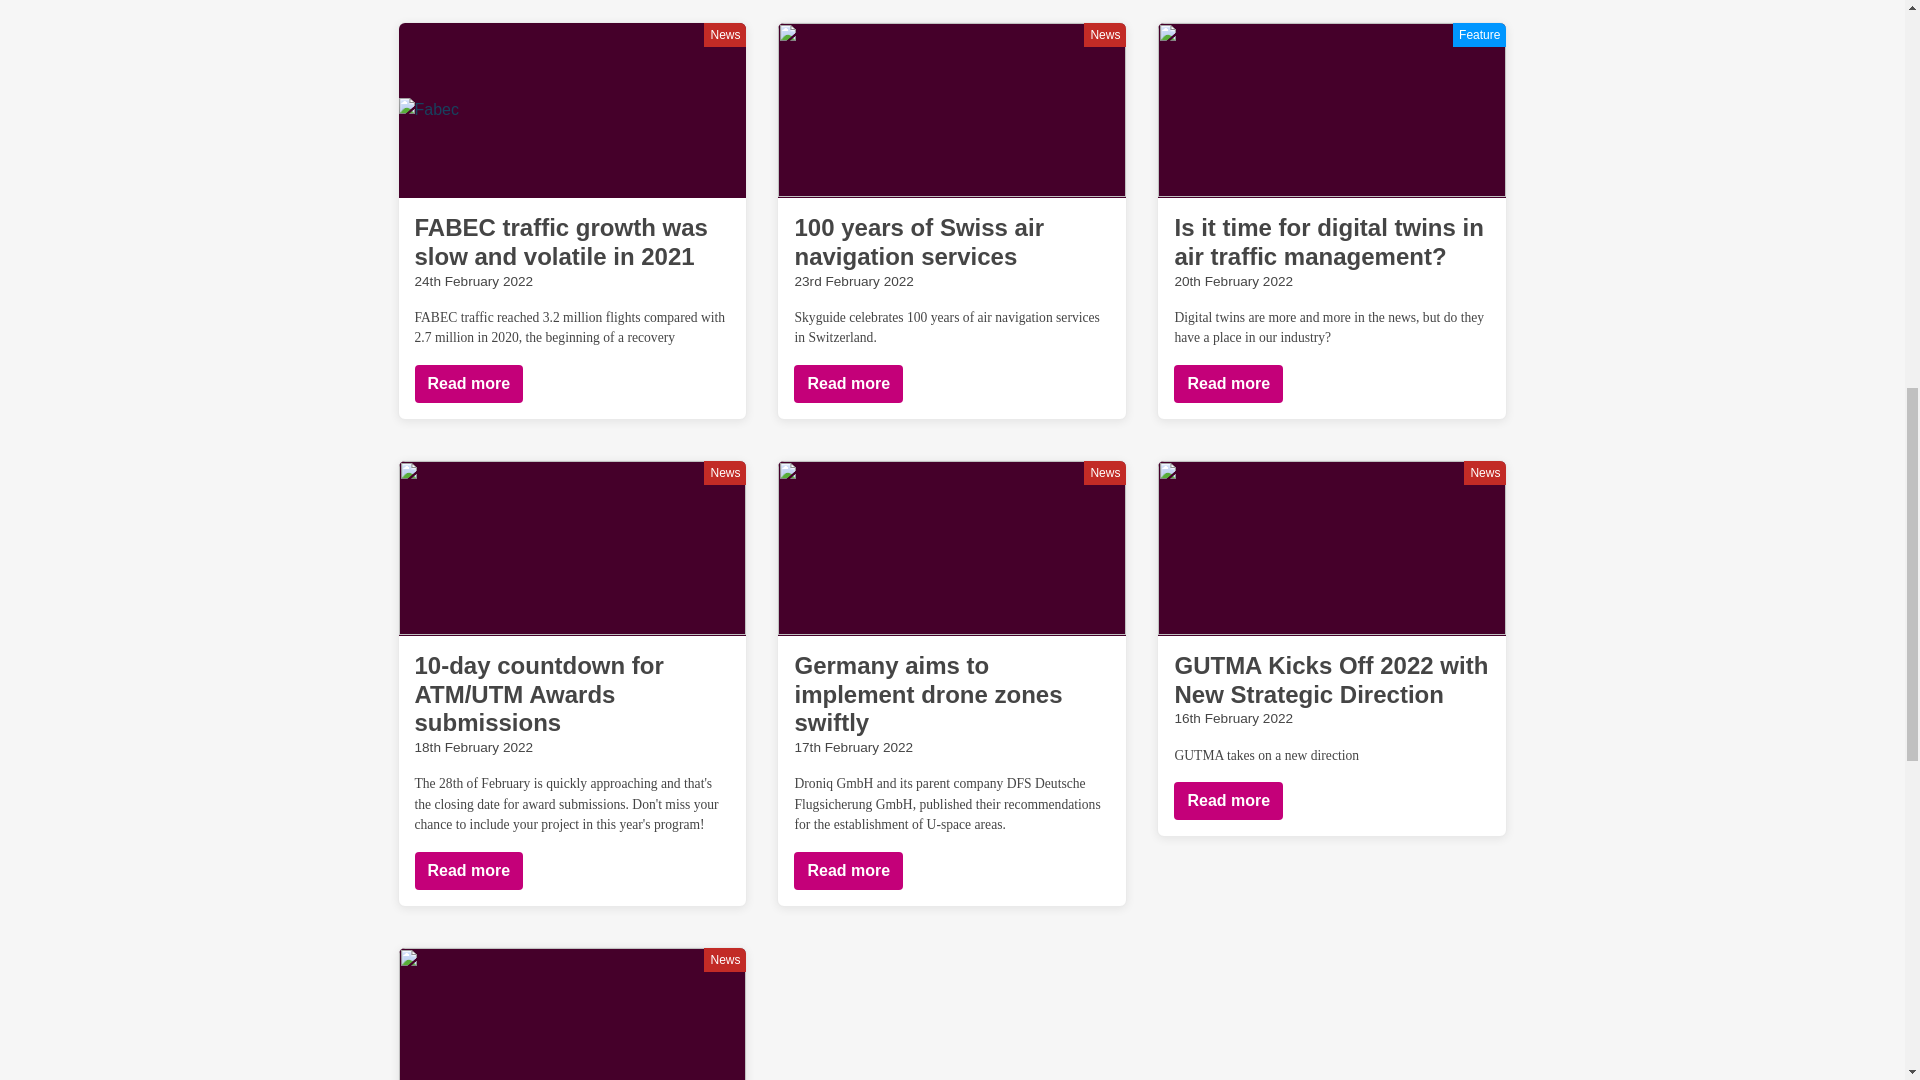  What do you see at coordinates (1104, 34) in the screenshot?
I see `News` at bounding box center [1104, 34].